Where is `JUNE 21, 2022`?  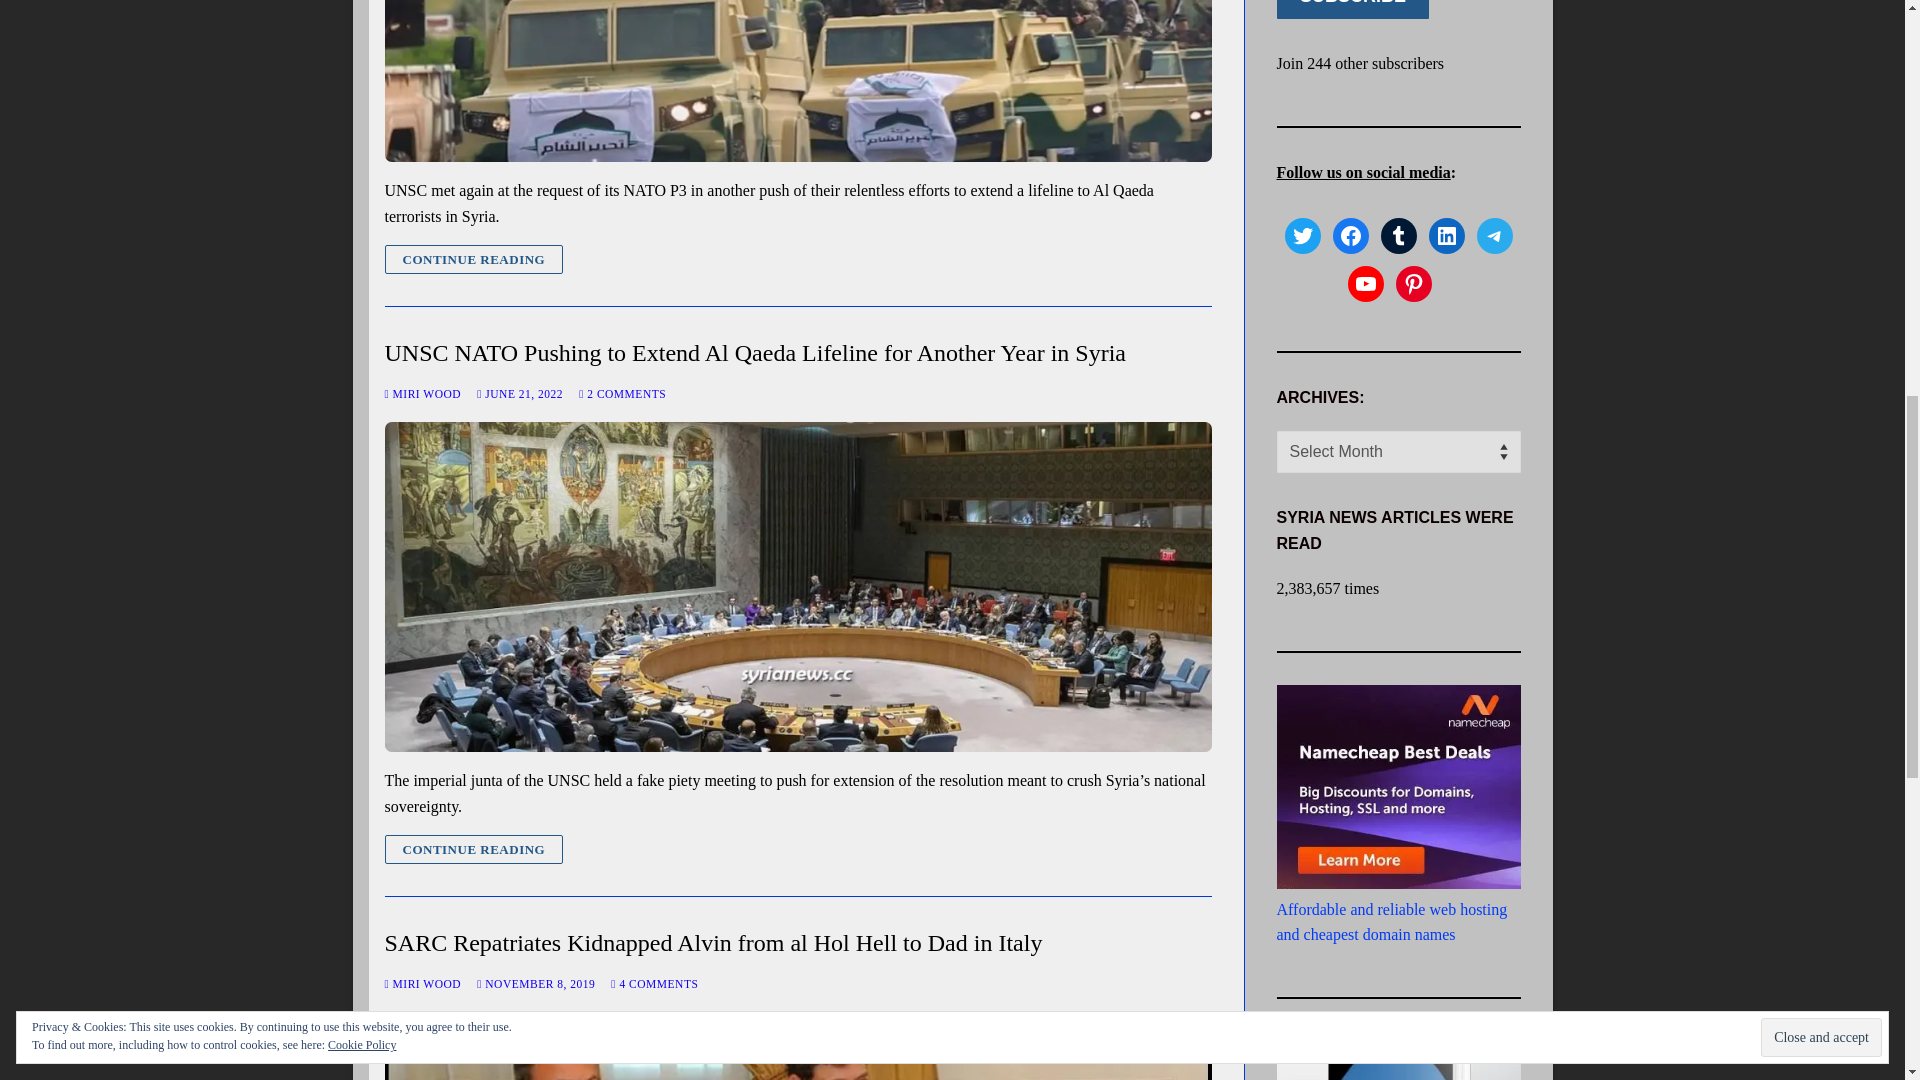
JUNE 21, 2022 is located at coordinates (519, 393).